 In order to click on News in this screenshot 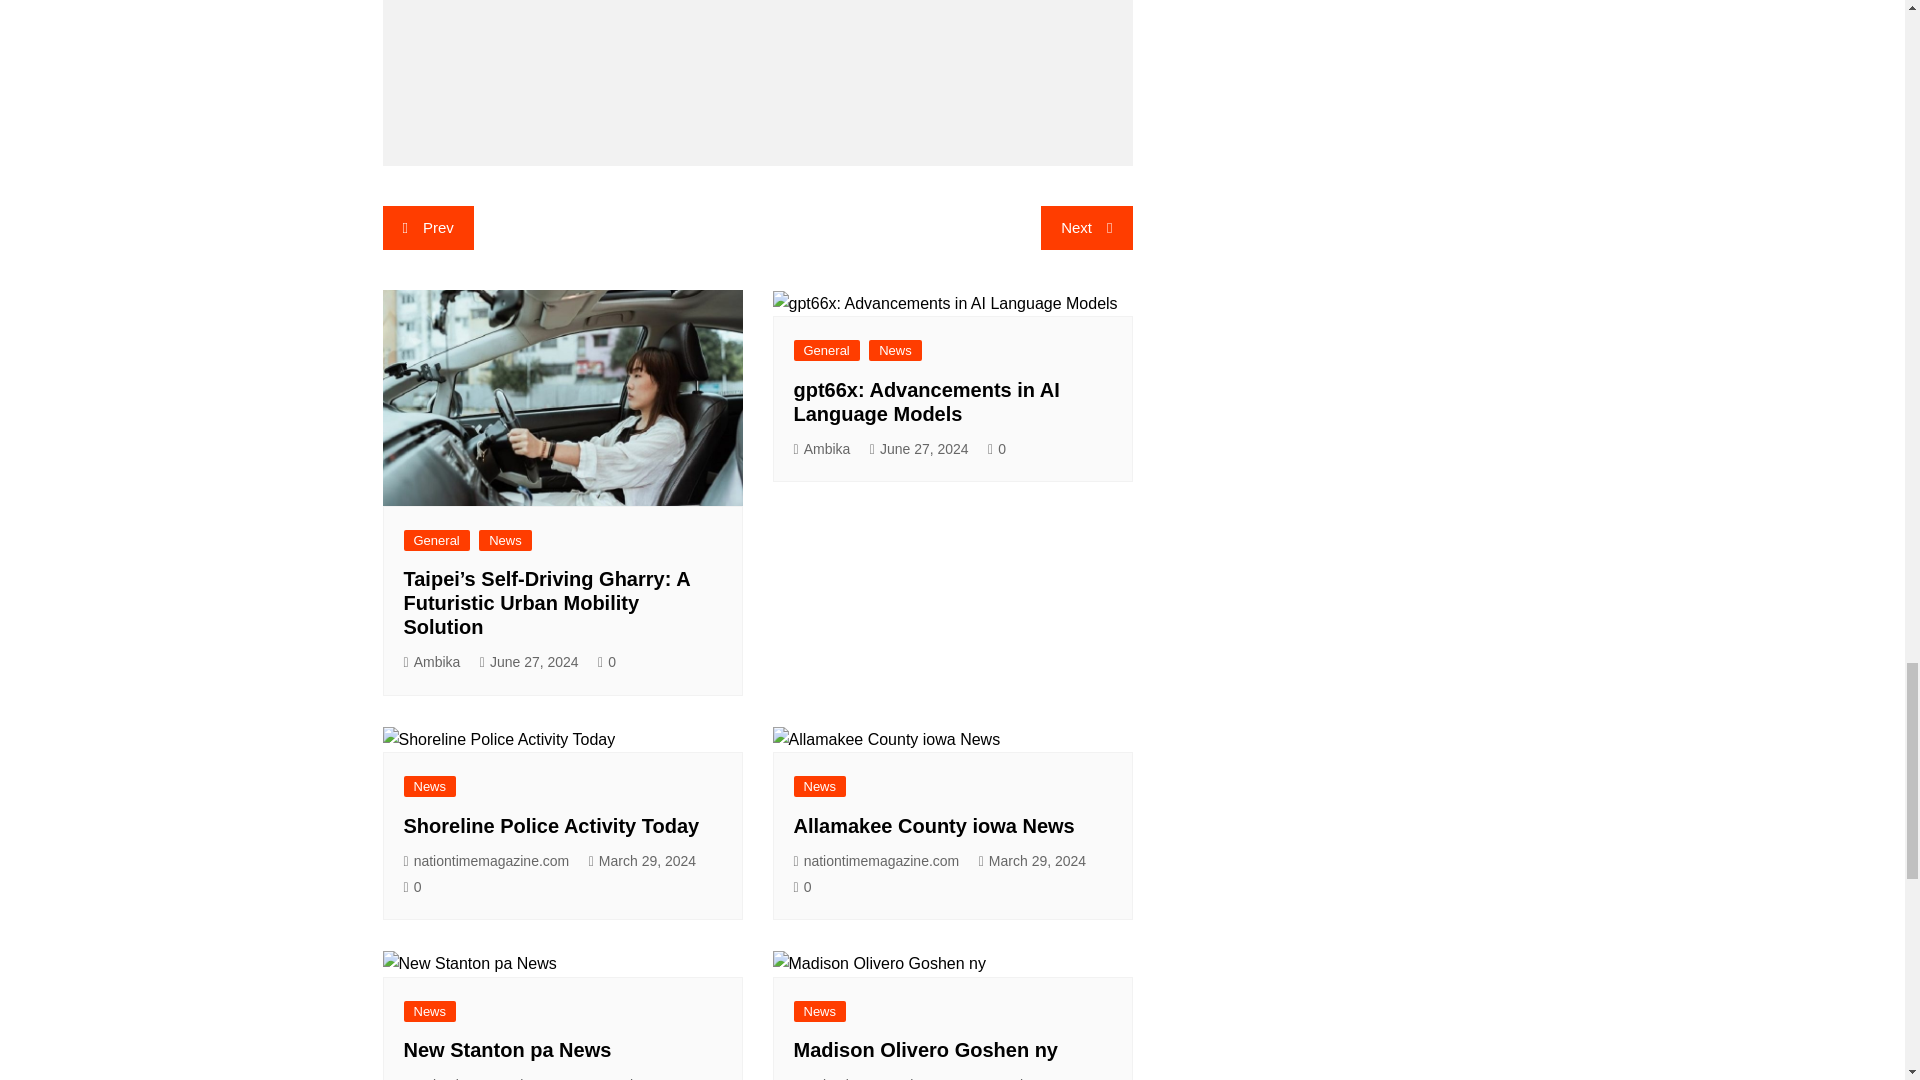, I will do `click(895, 350)`.